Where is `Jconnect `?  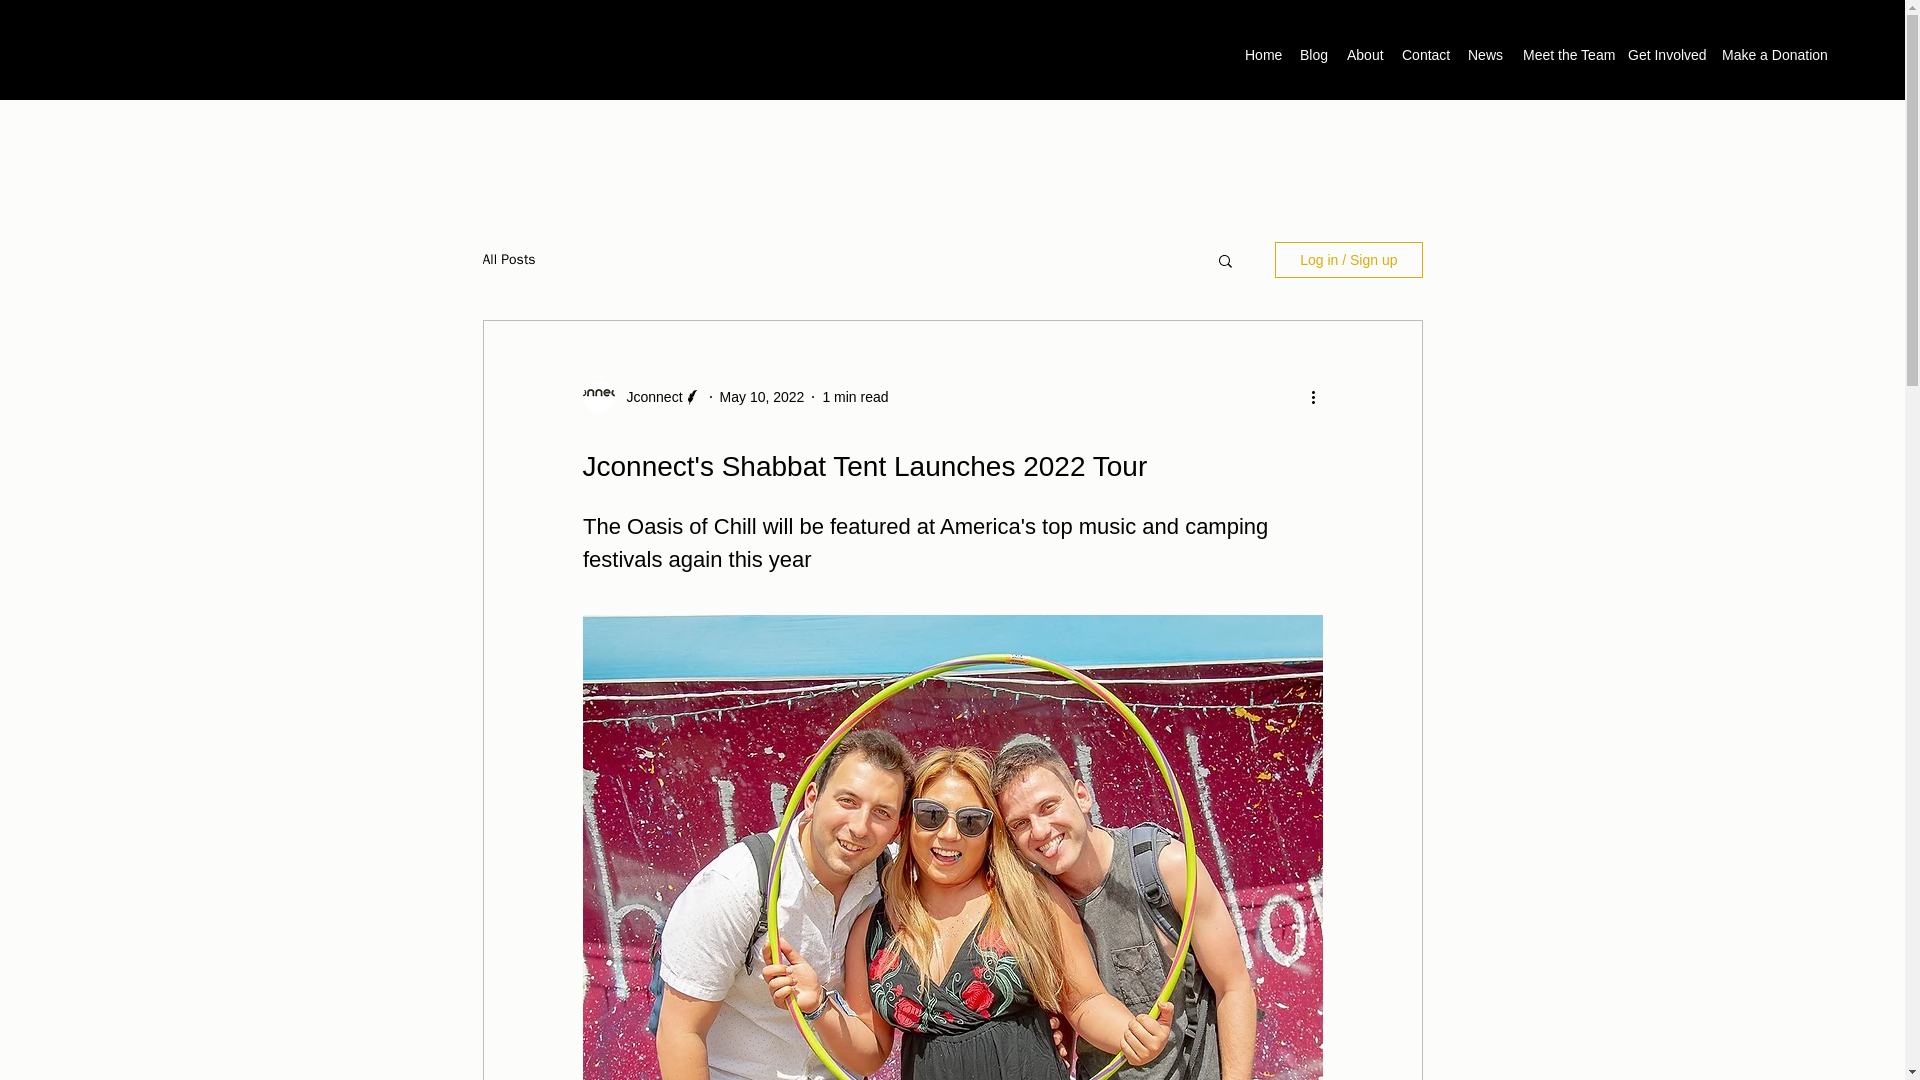
Jconnect  is located at coordinates (648, 396).